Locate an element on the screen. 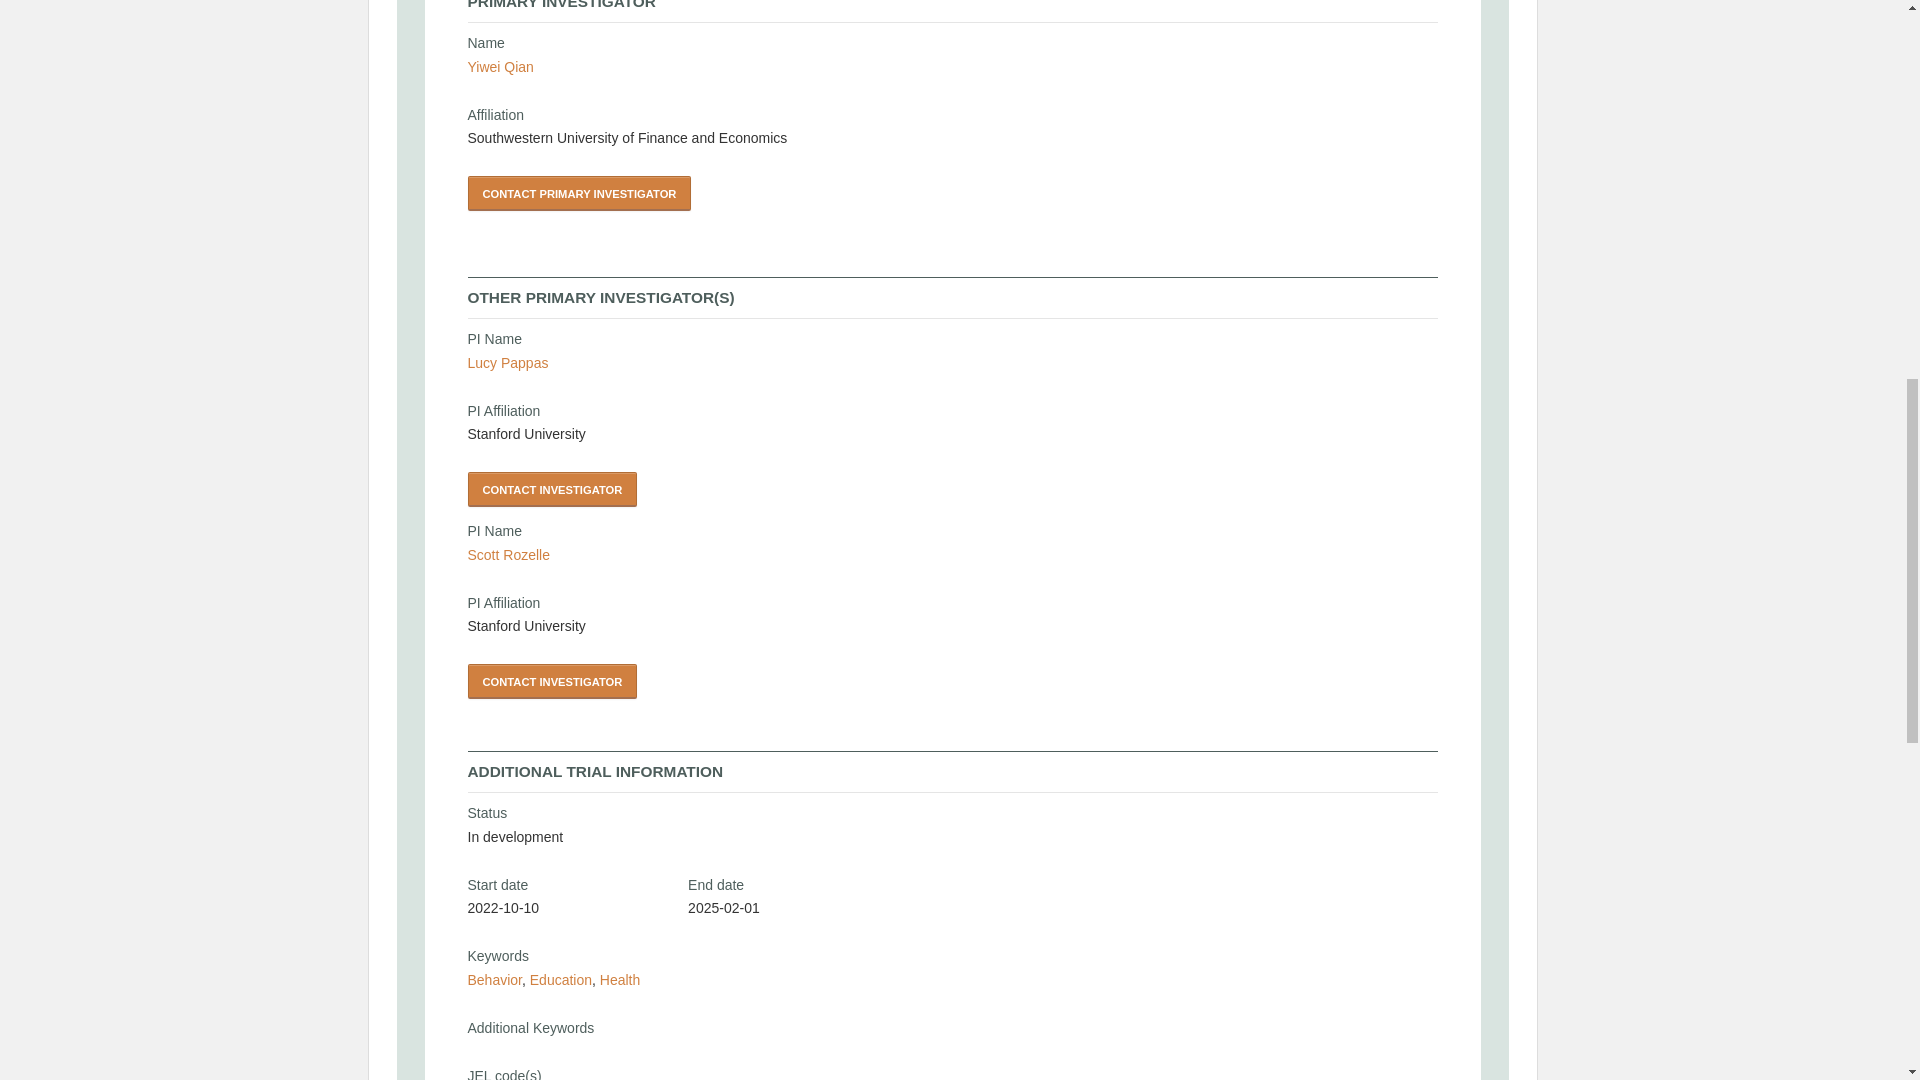 Image resolution: width=1920 pixels, height=1080 pixels. Health is located at coordinates (619, 980).